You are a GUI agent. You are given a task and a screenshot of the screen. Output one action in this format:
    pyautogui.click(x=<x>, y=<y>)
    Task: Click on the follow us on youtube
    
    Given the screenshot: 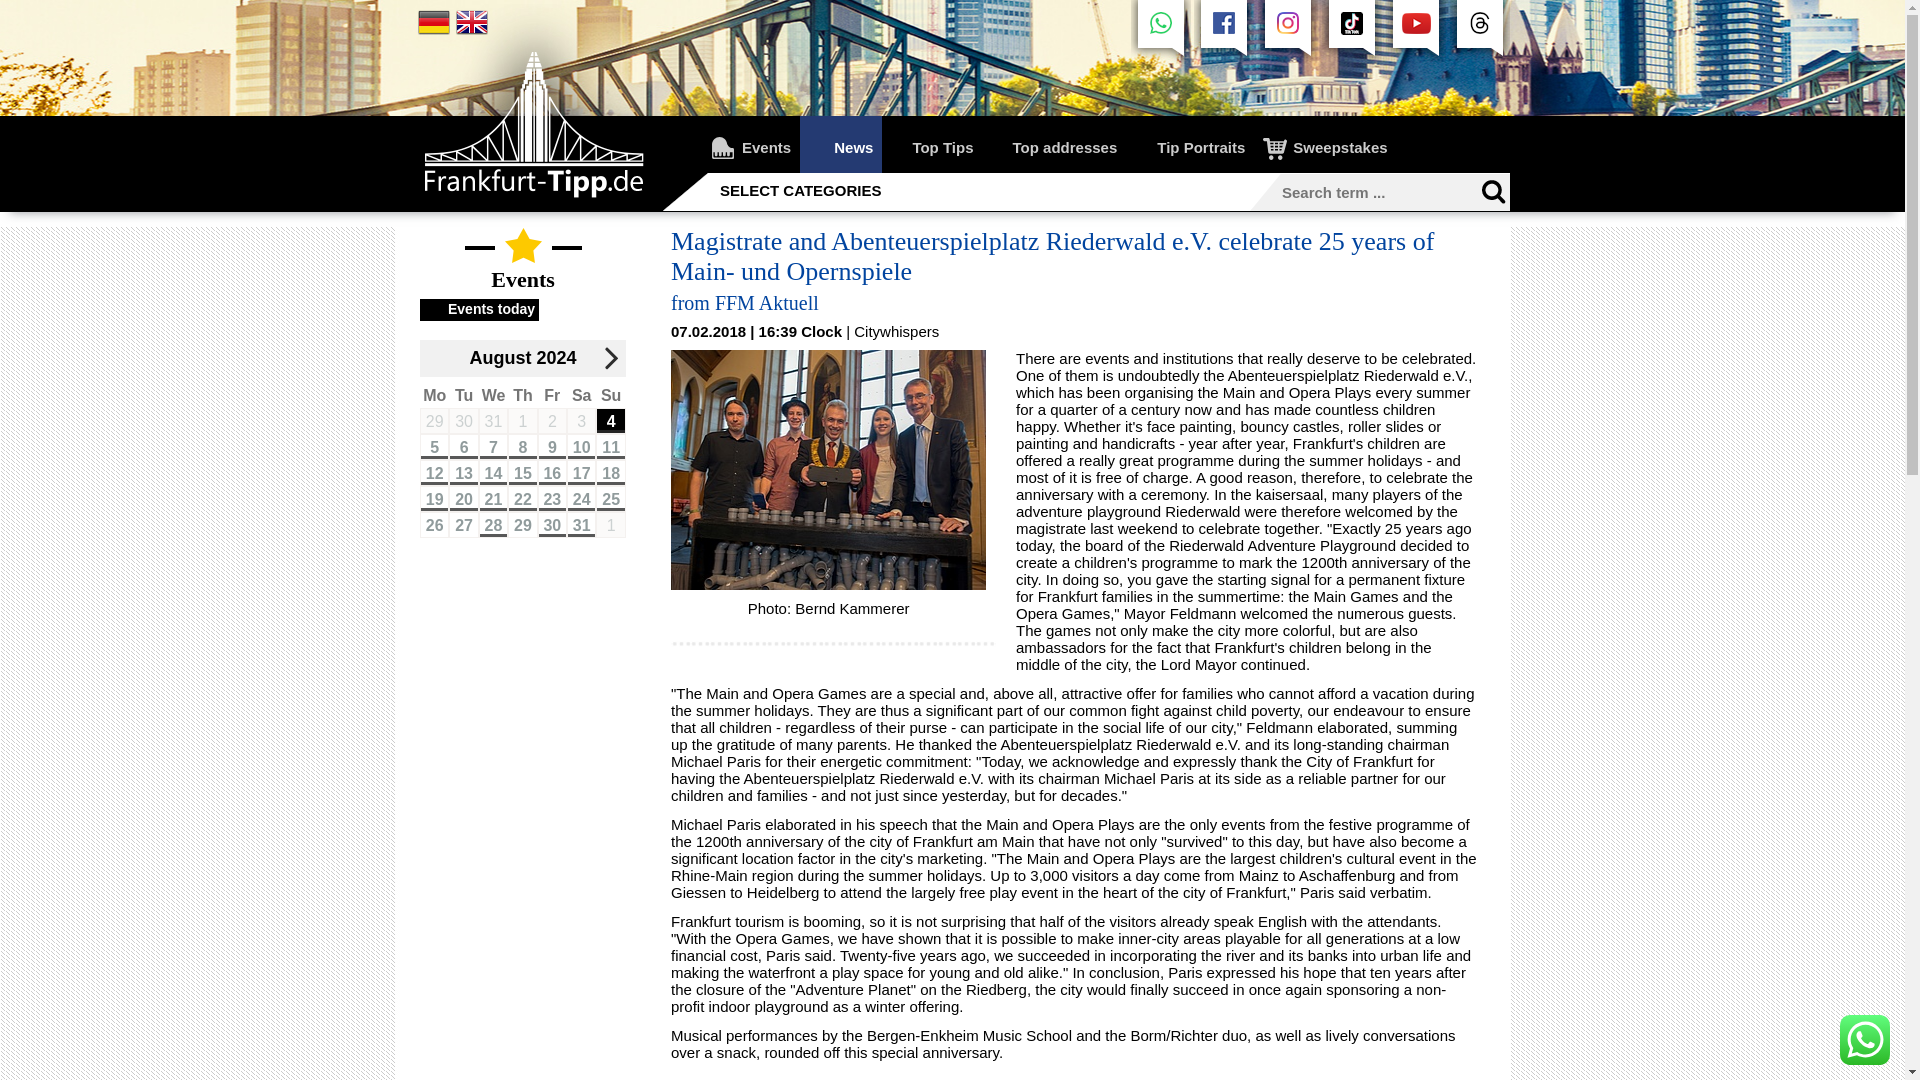 What is the action you would take?
    pyautogui.click(x=1416, y=58)
    